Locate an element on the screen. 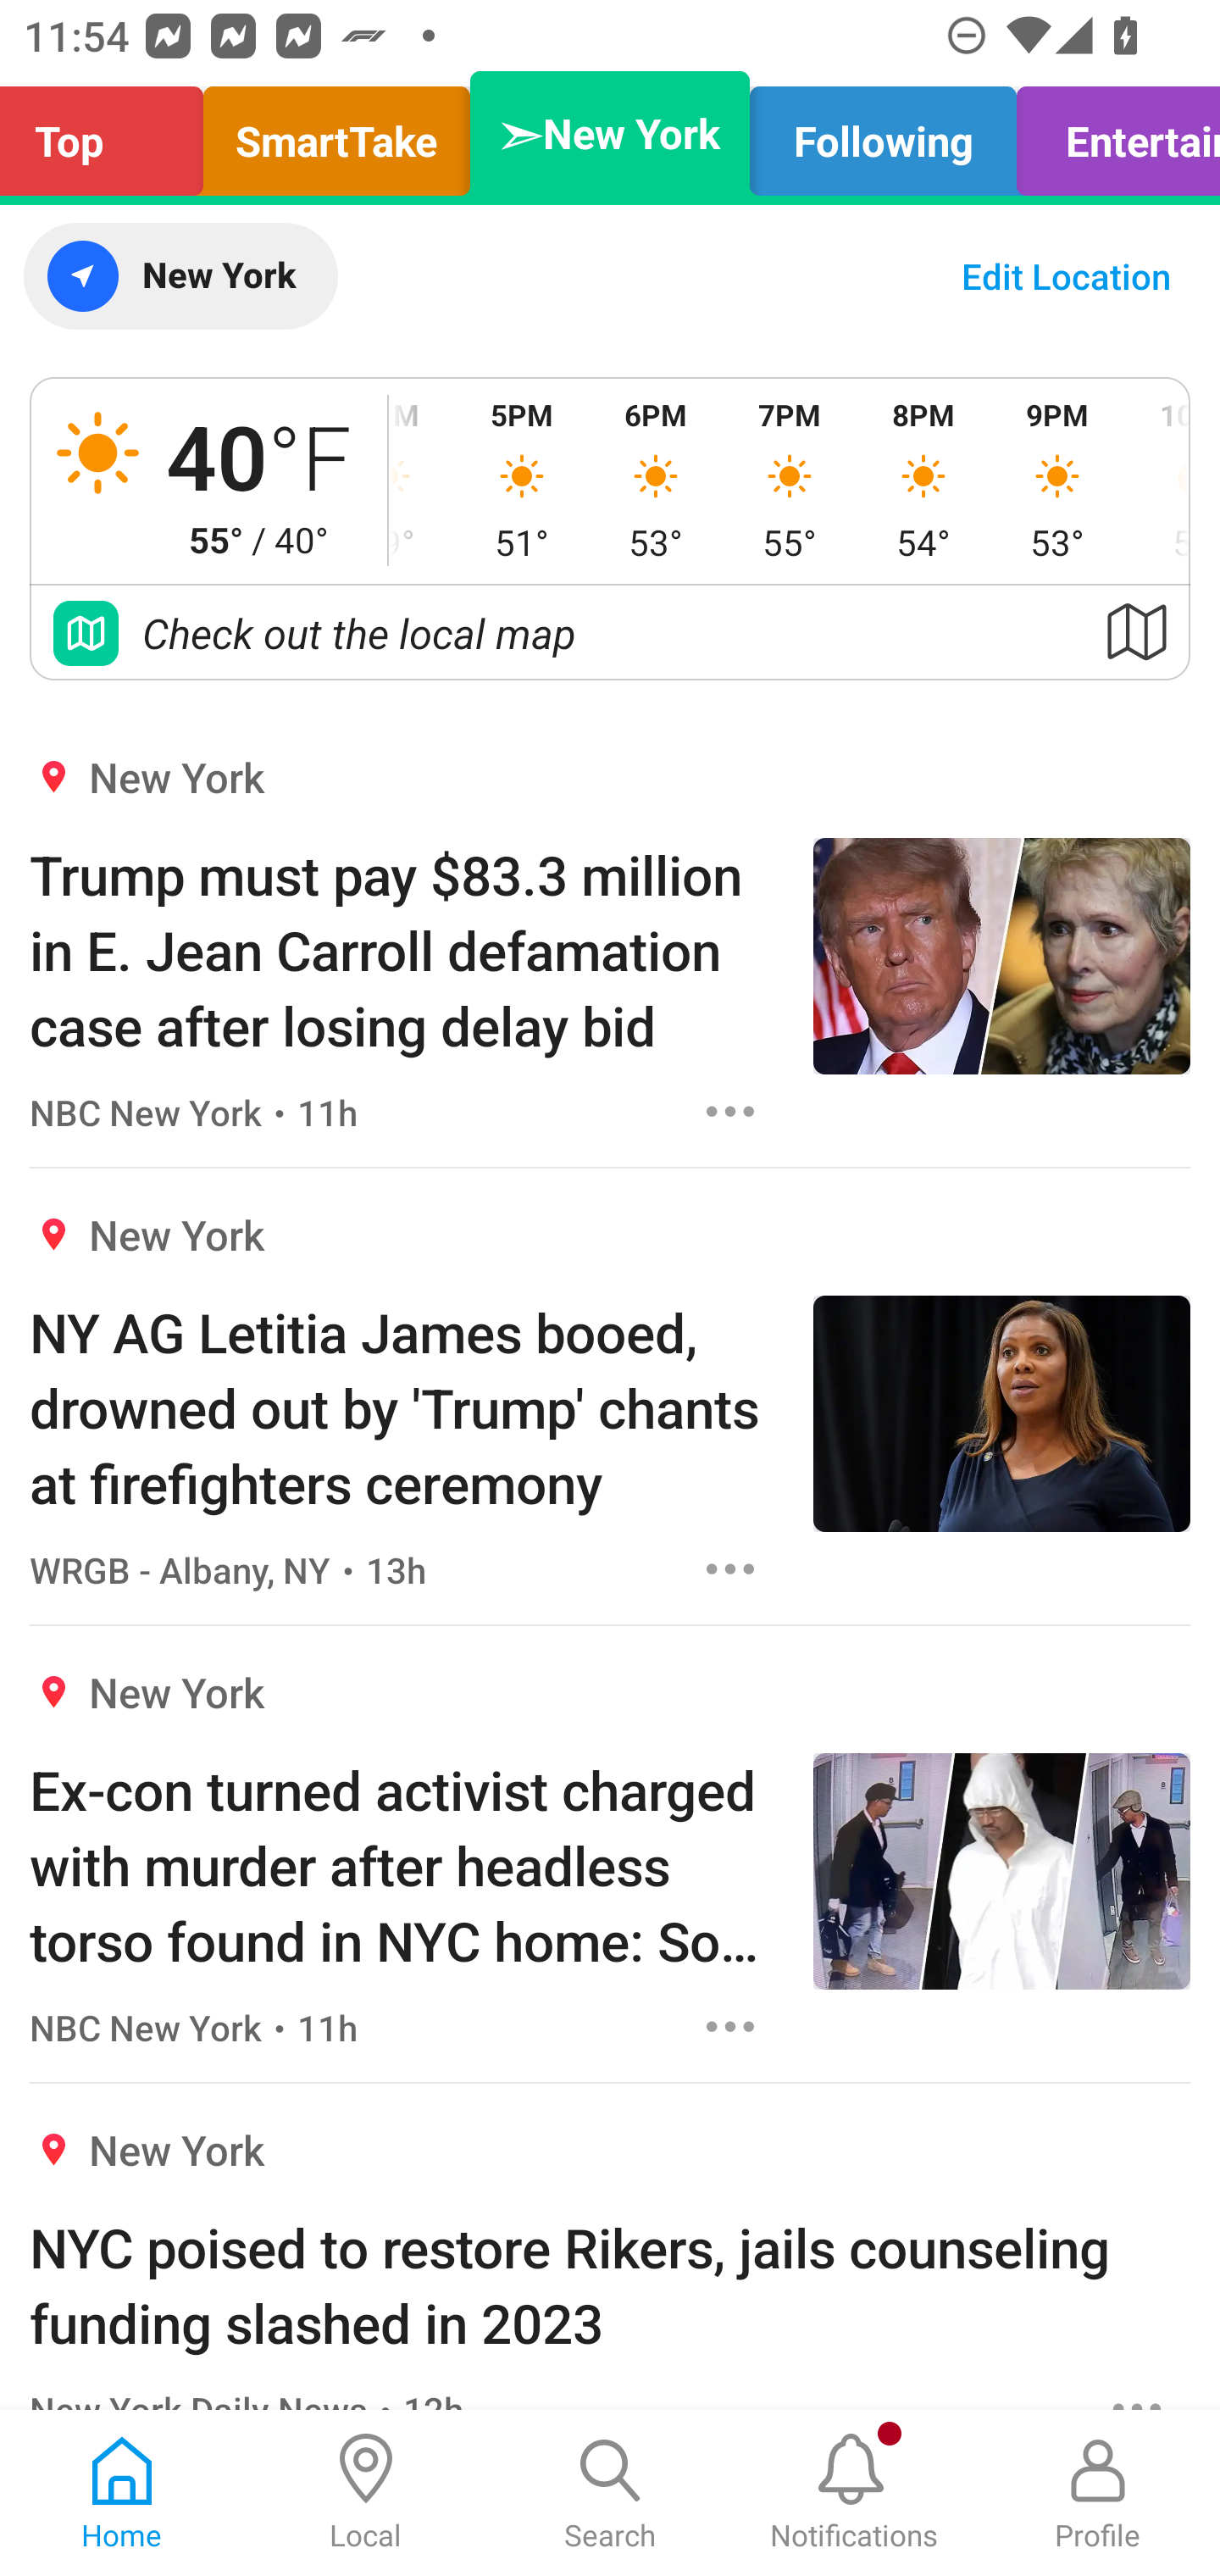 The image size is (1220, 2576). Options is located at coordinates (730, 1568).